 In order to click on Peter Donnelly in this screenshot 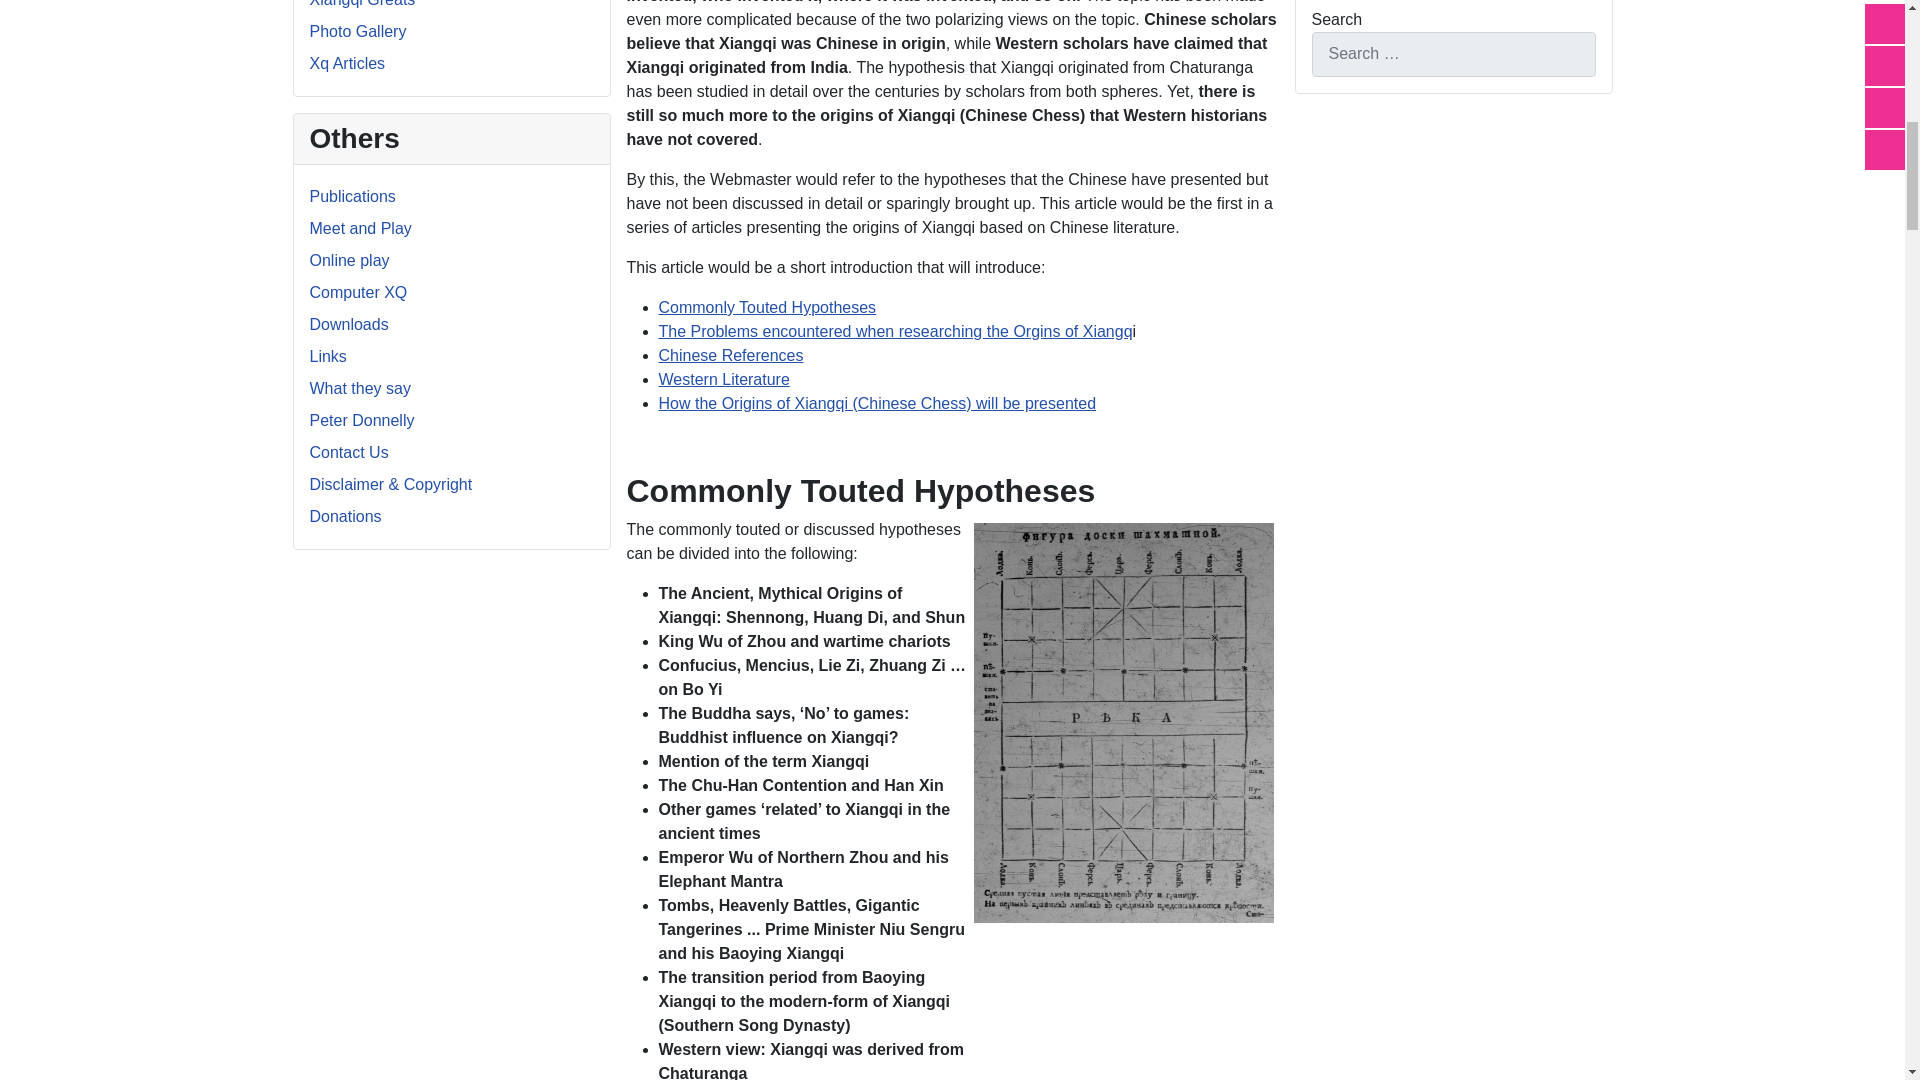, I will do `click(362, 420)`.